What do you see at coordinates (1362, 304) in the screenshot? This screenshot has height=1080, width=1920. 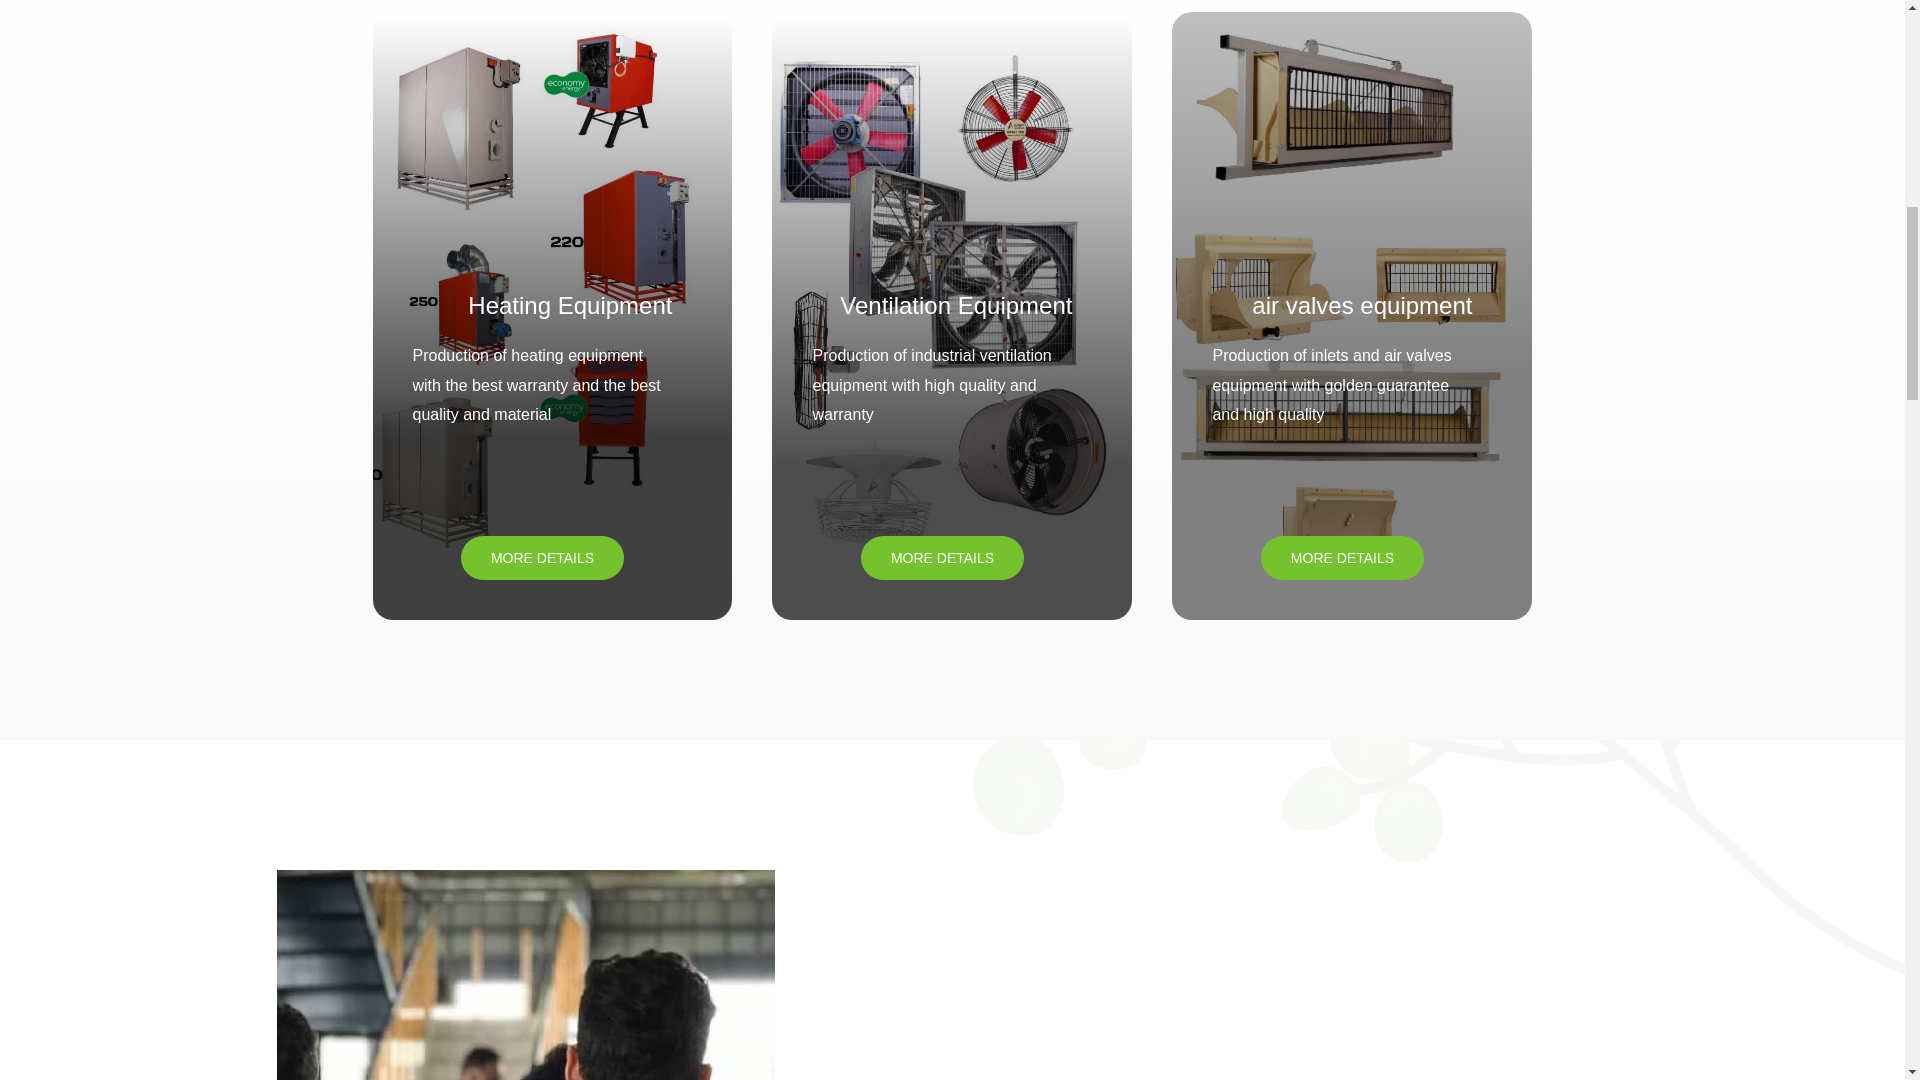 I see `air valves equipment` at bounding box center [1362, 304].